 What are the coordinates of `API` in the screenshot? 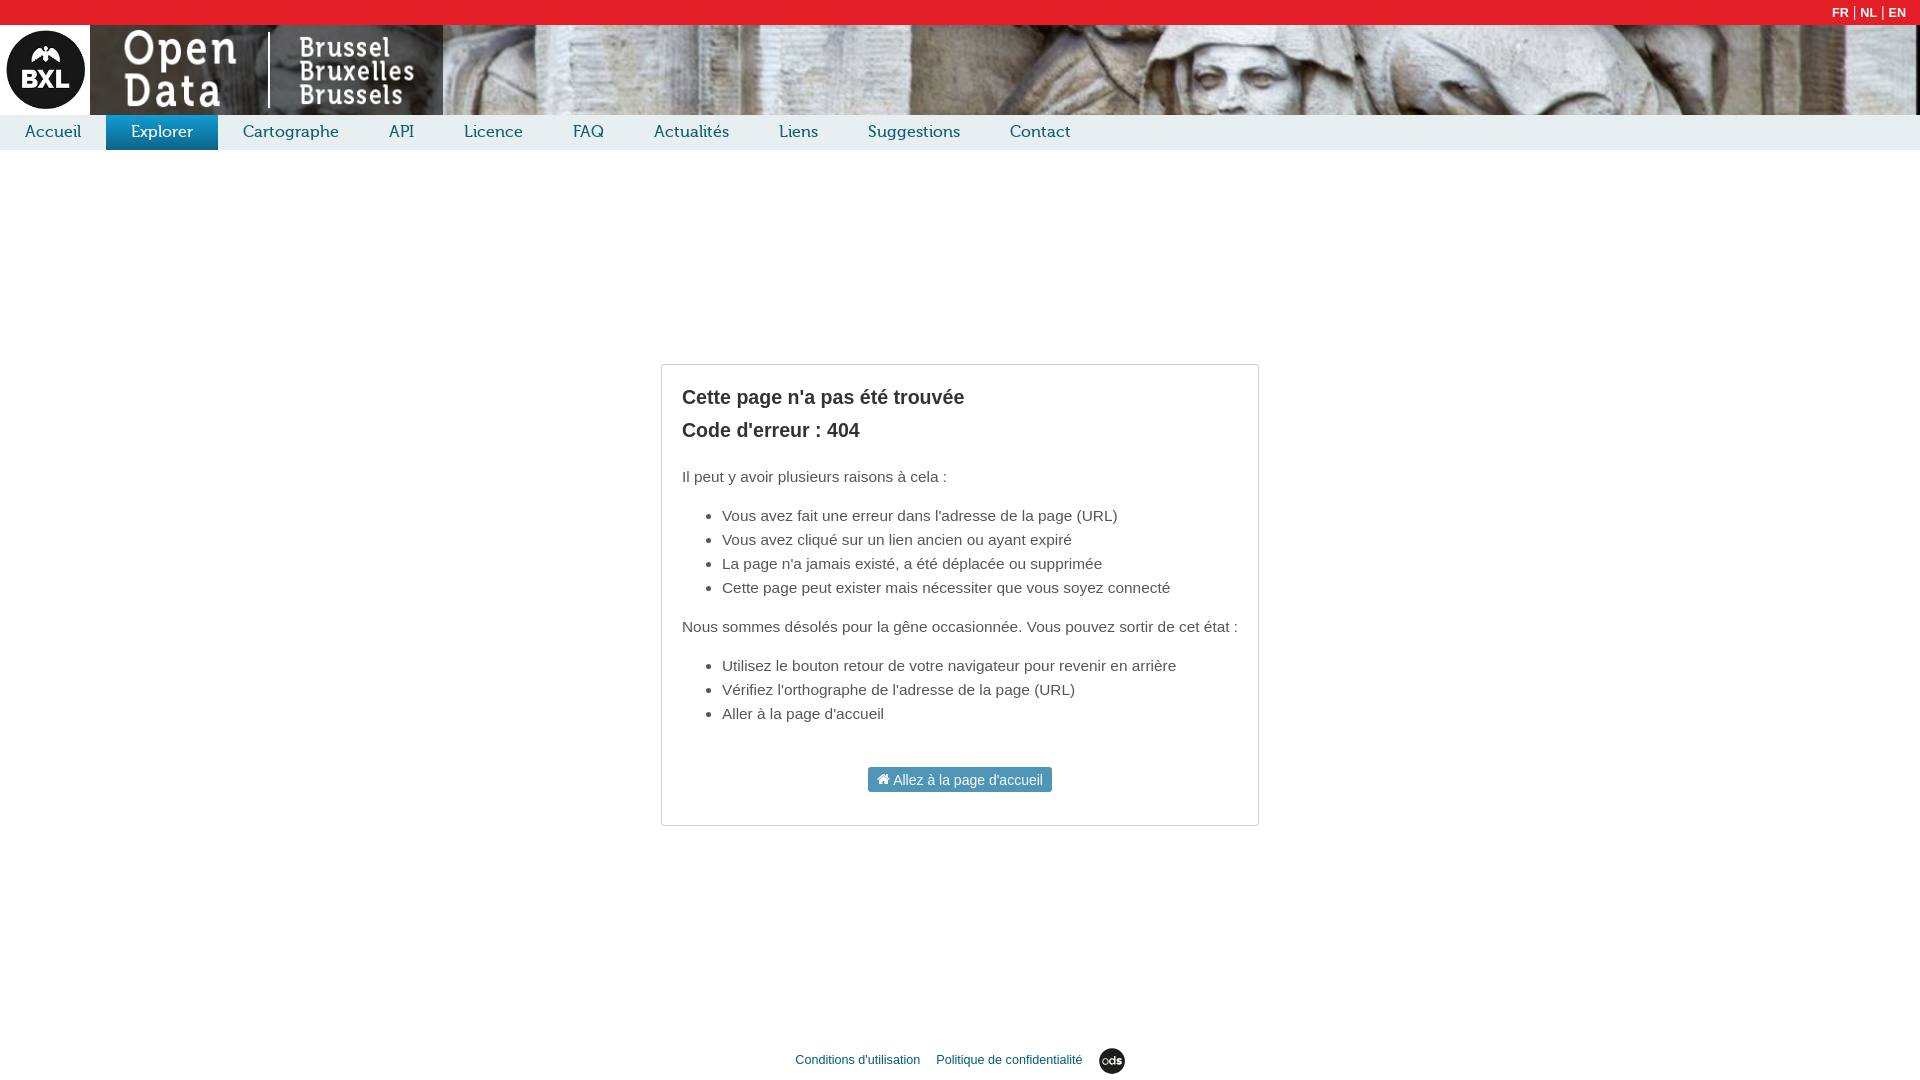 It's located at (402, 132).